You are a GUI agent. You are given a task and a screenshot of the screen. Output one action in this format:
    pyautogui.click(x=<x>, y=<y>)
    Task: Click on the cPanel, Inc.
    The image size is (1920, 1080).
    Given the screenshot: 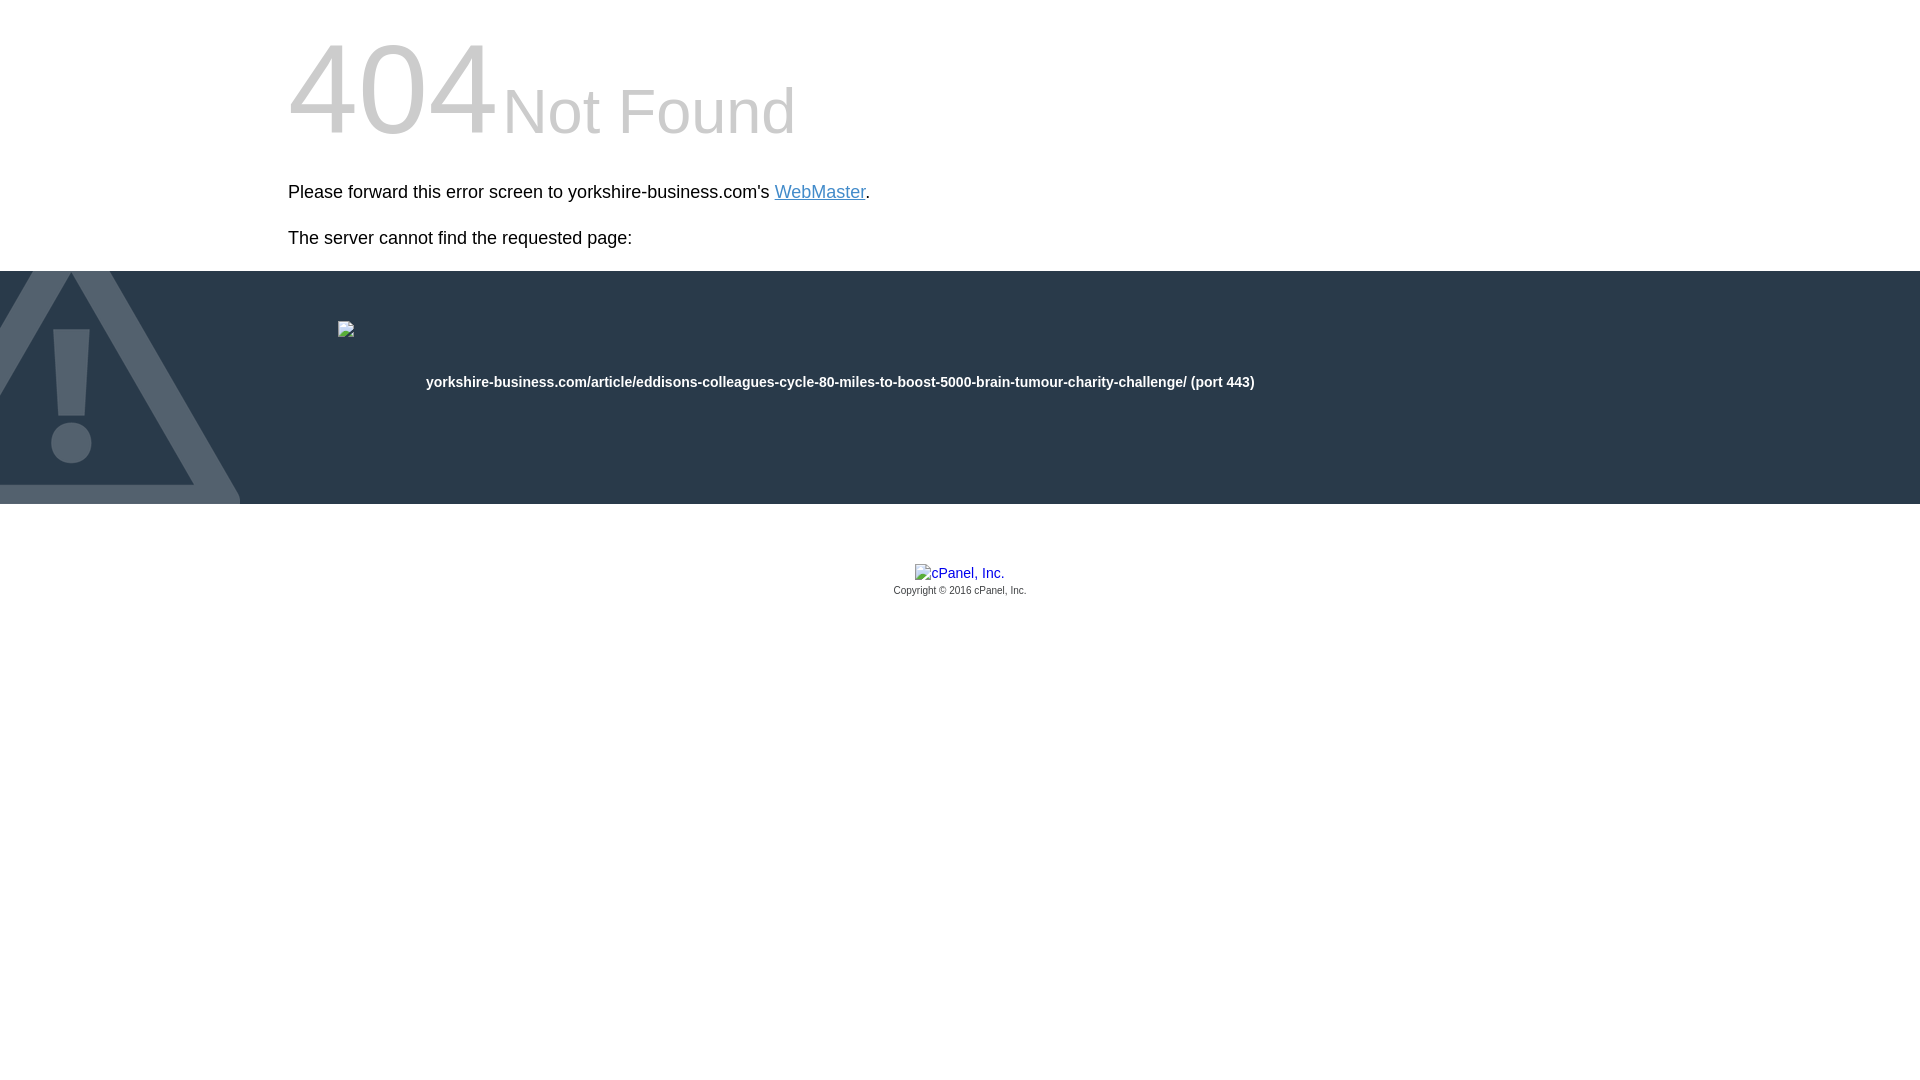 What is the action you would take?
    pyautogui.click(x=960, y=581)
    